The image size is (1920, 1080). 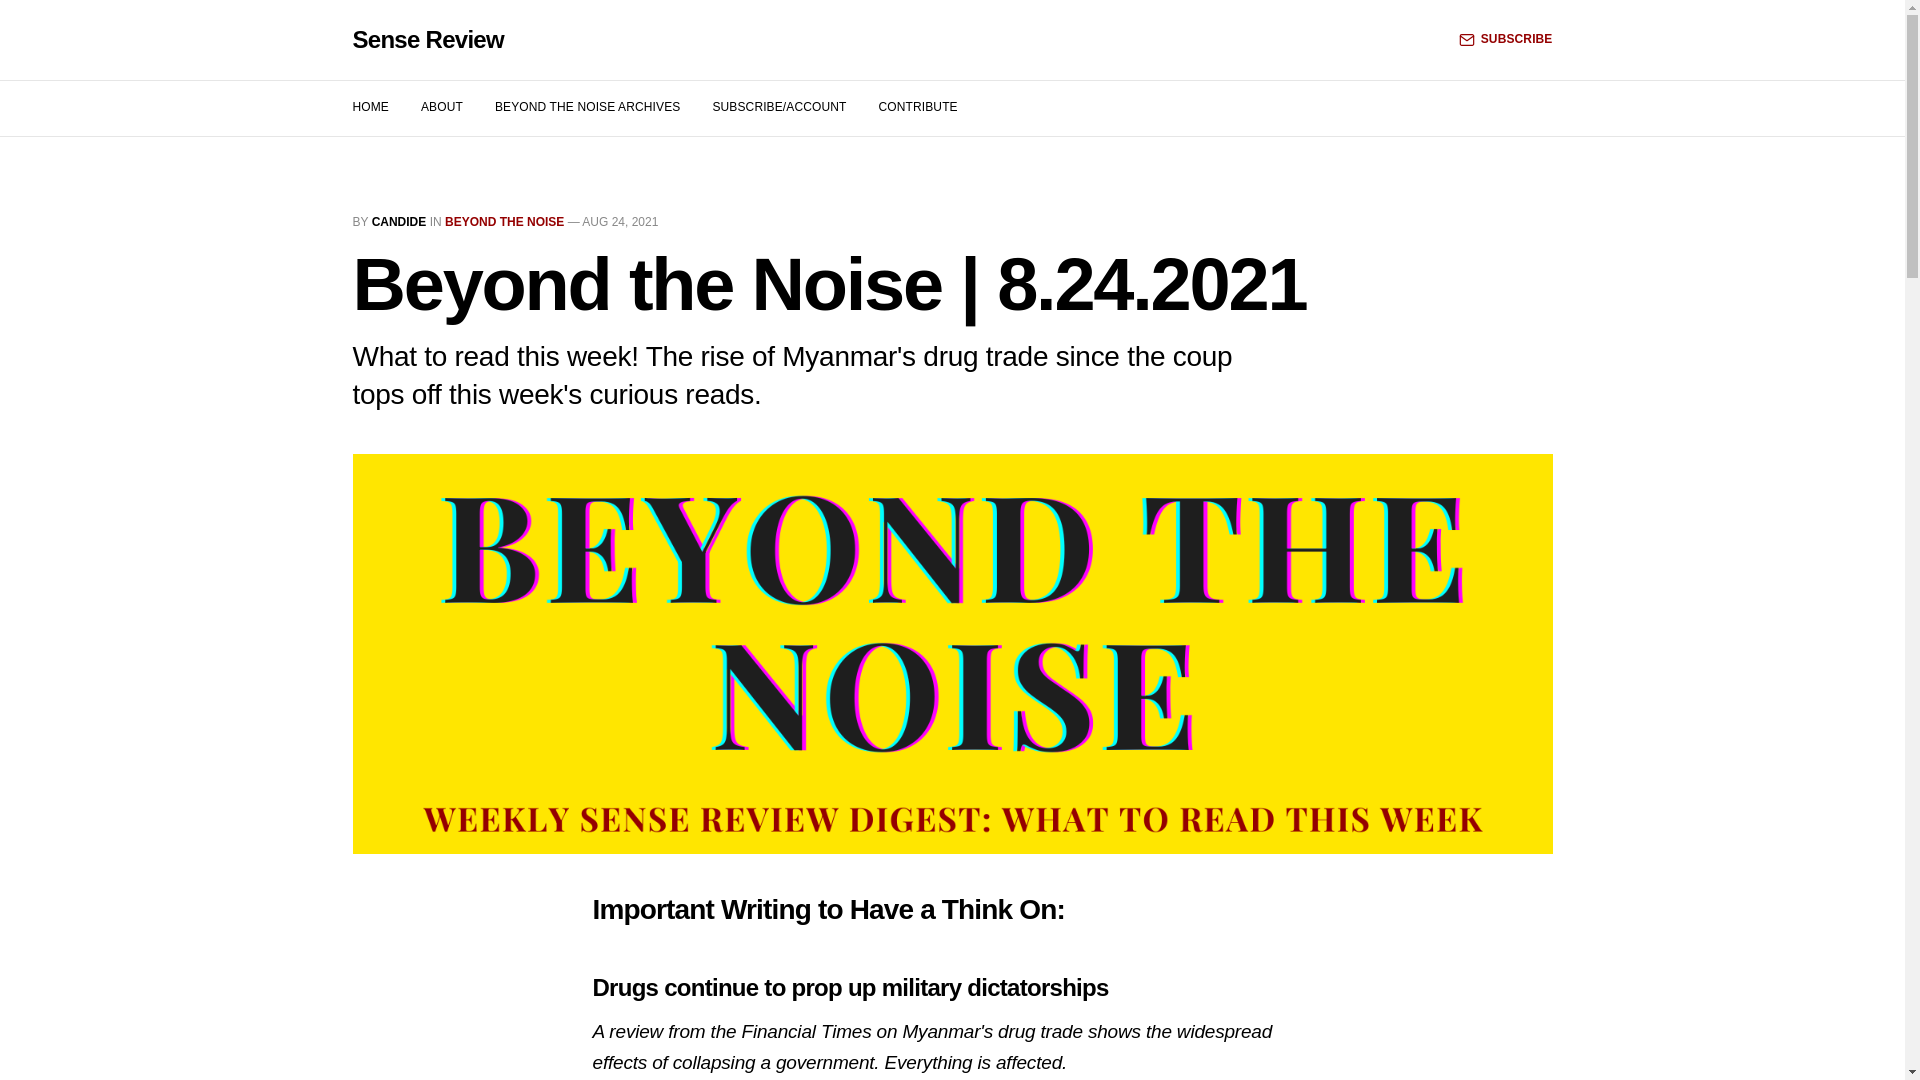 I want to click on HOME, so click(x=369, y=107).